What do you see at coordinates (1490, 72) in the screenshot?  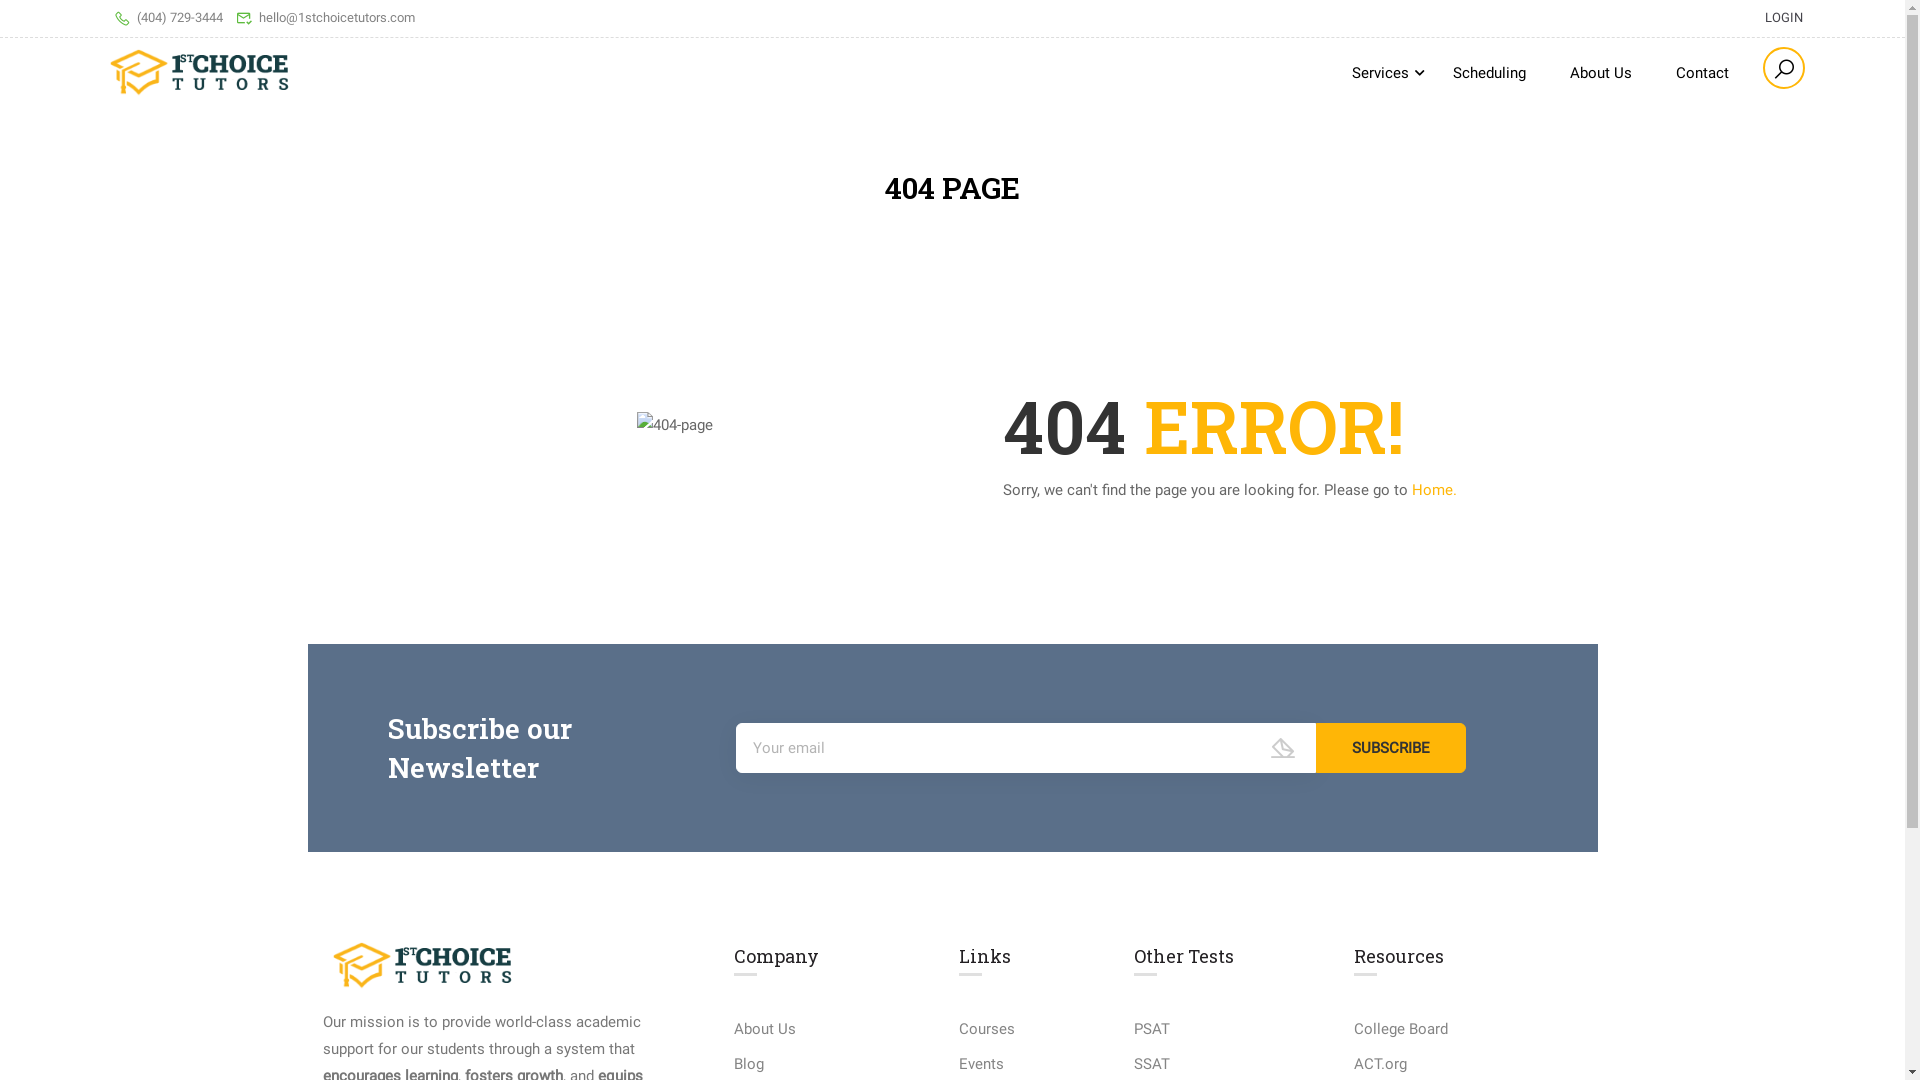 I see `Scheduling` at bounding box center [1490, 72].